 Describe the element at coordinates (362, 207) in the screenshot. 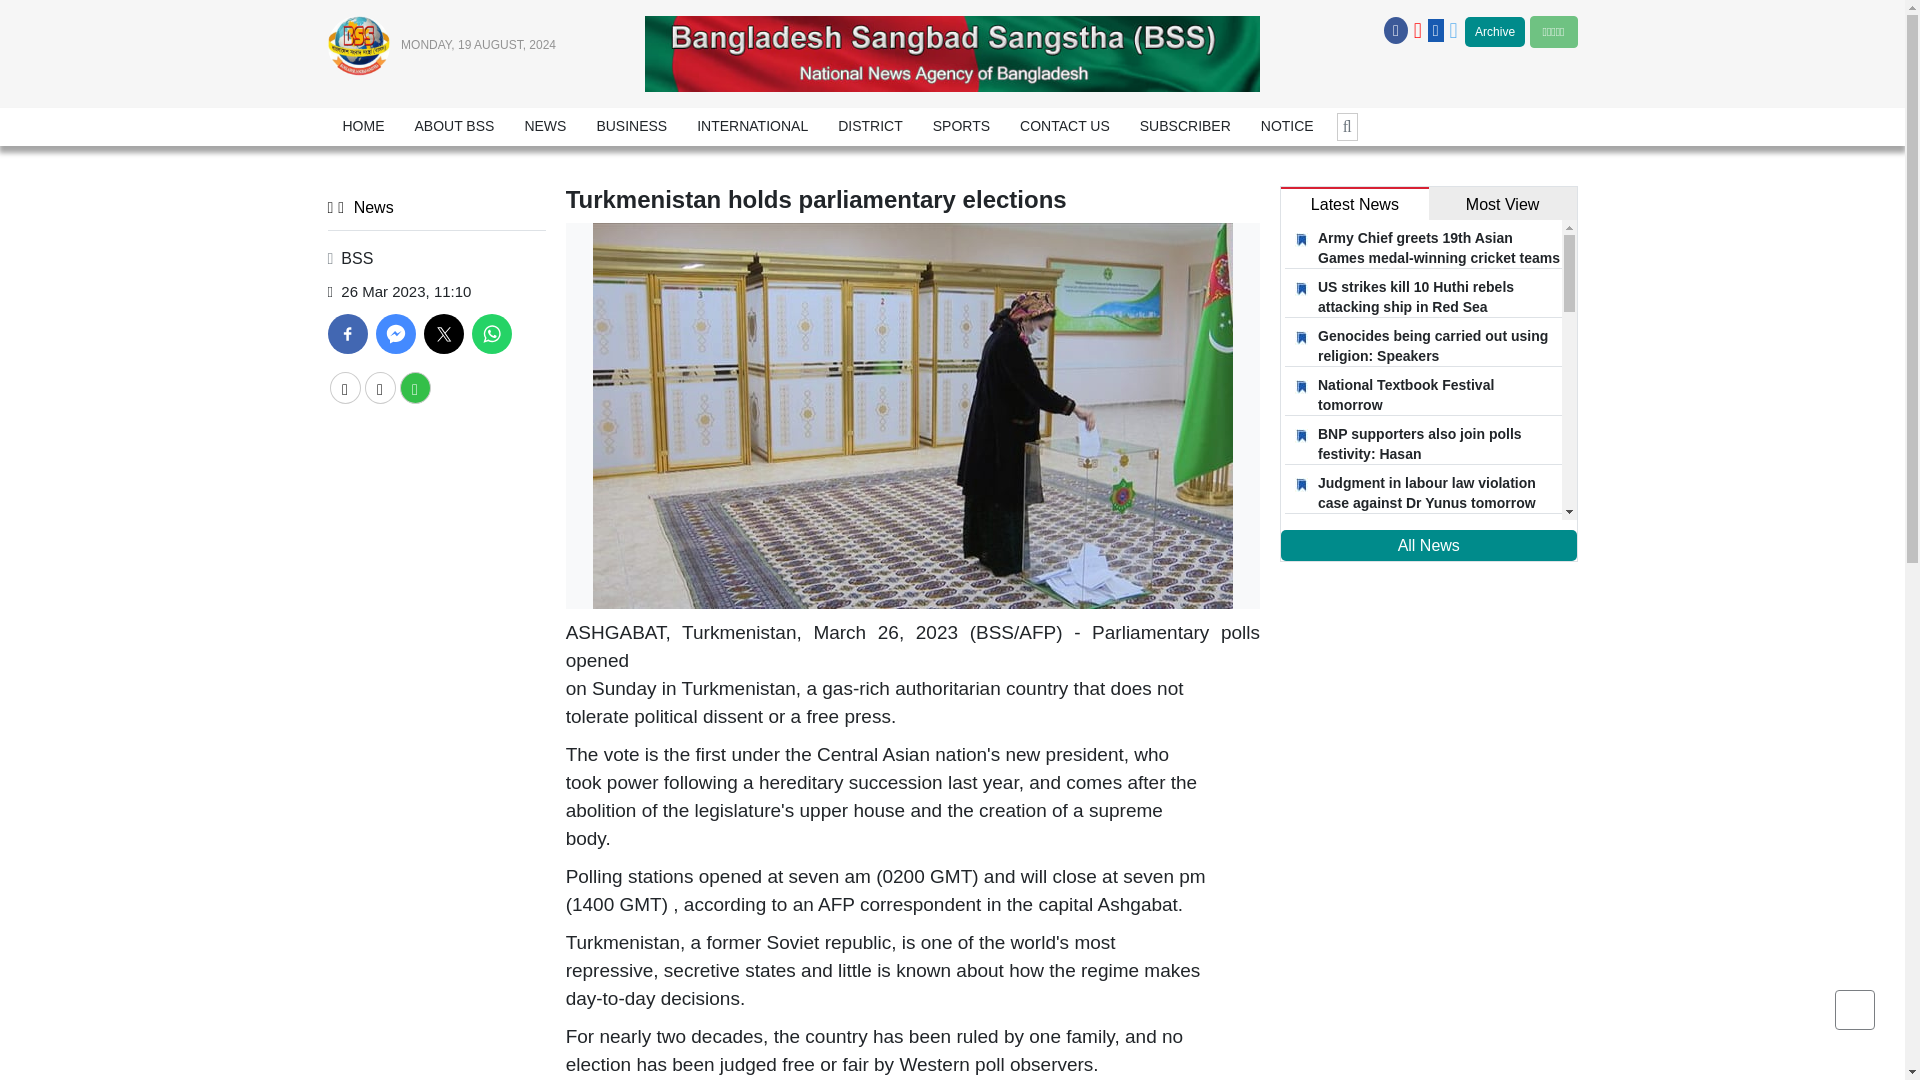

I see ` News` at that location.